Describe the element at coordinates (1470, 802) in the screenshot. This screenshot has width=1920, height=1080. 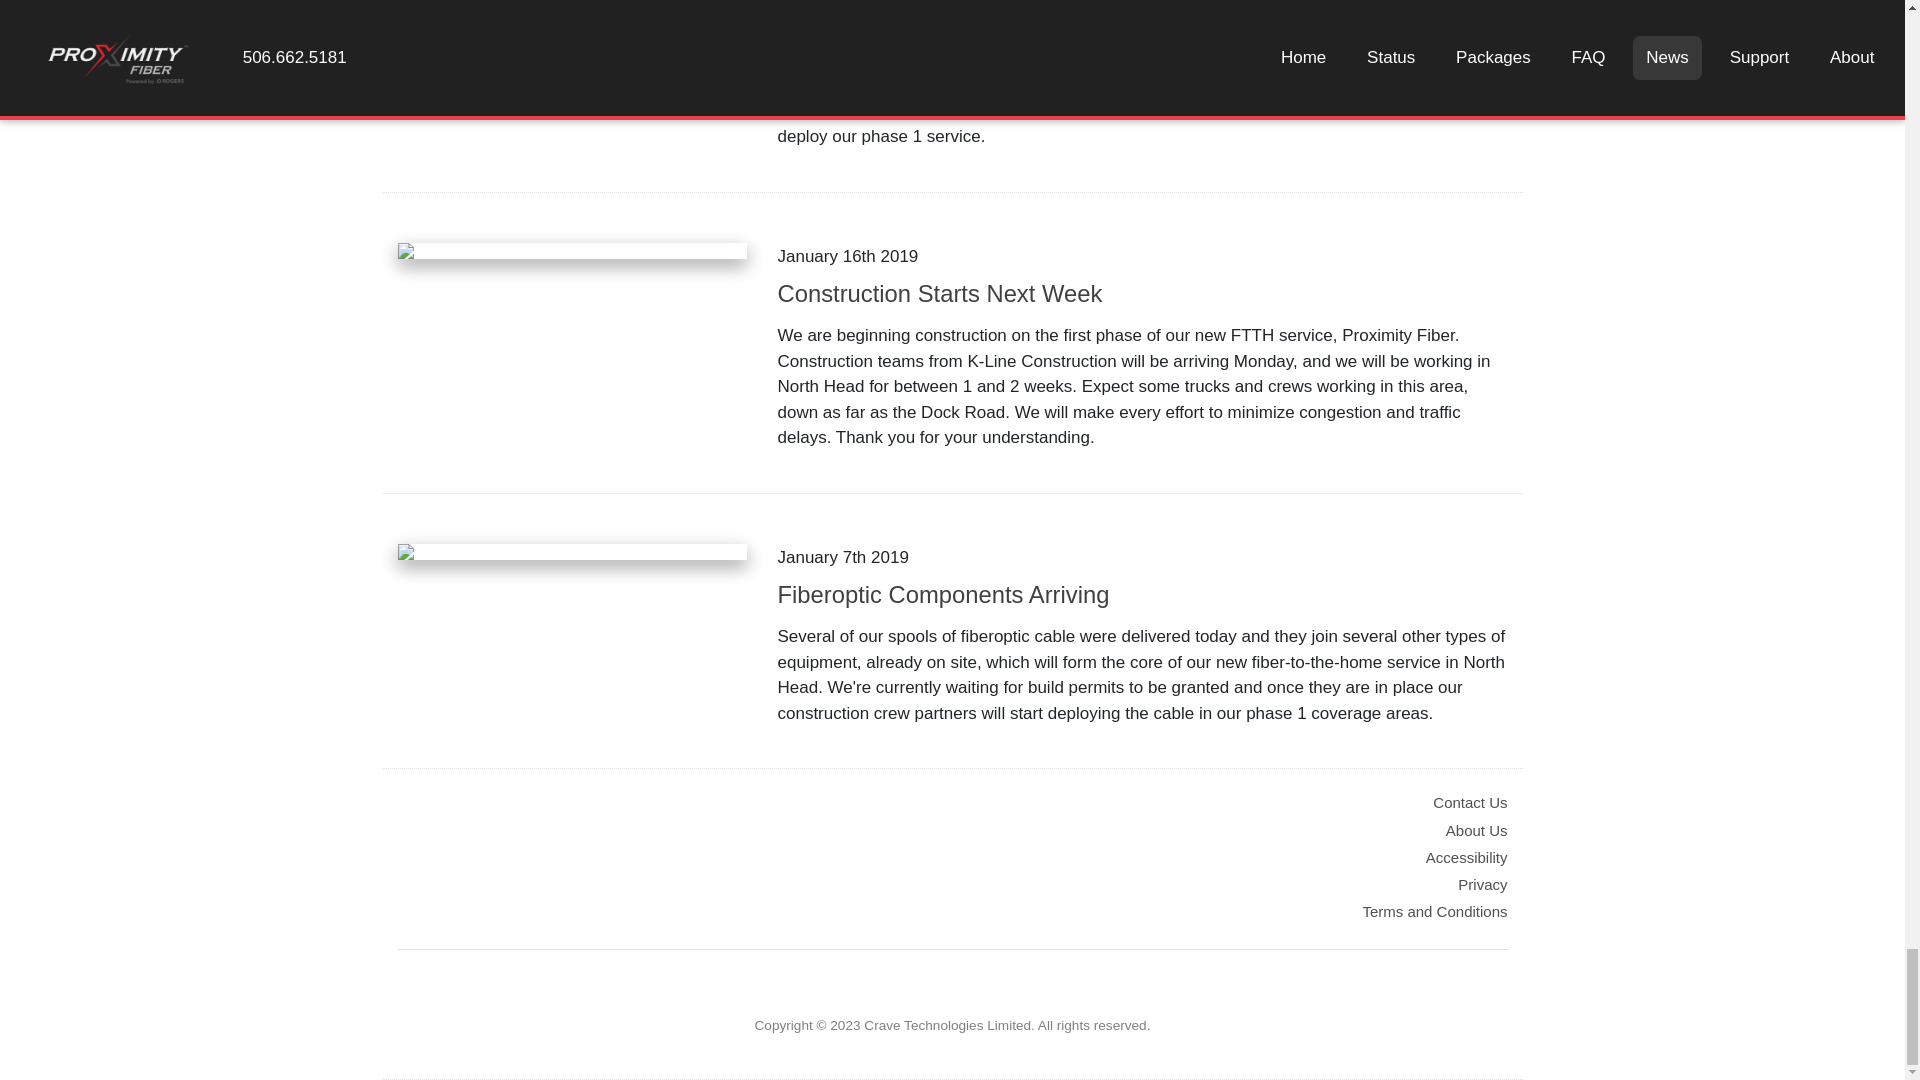
I see `Contact Us` at that location.